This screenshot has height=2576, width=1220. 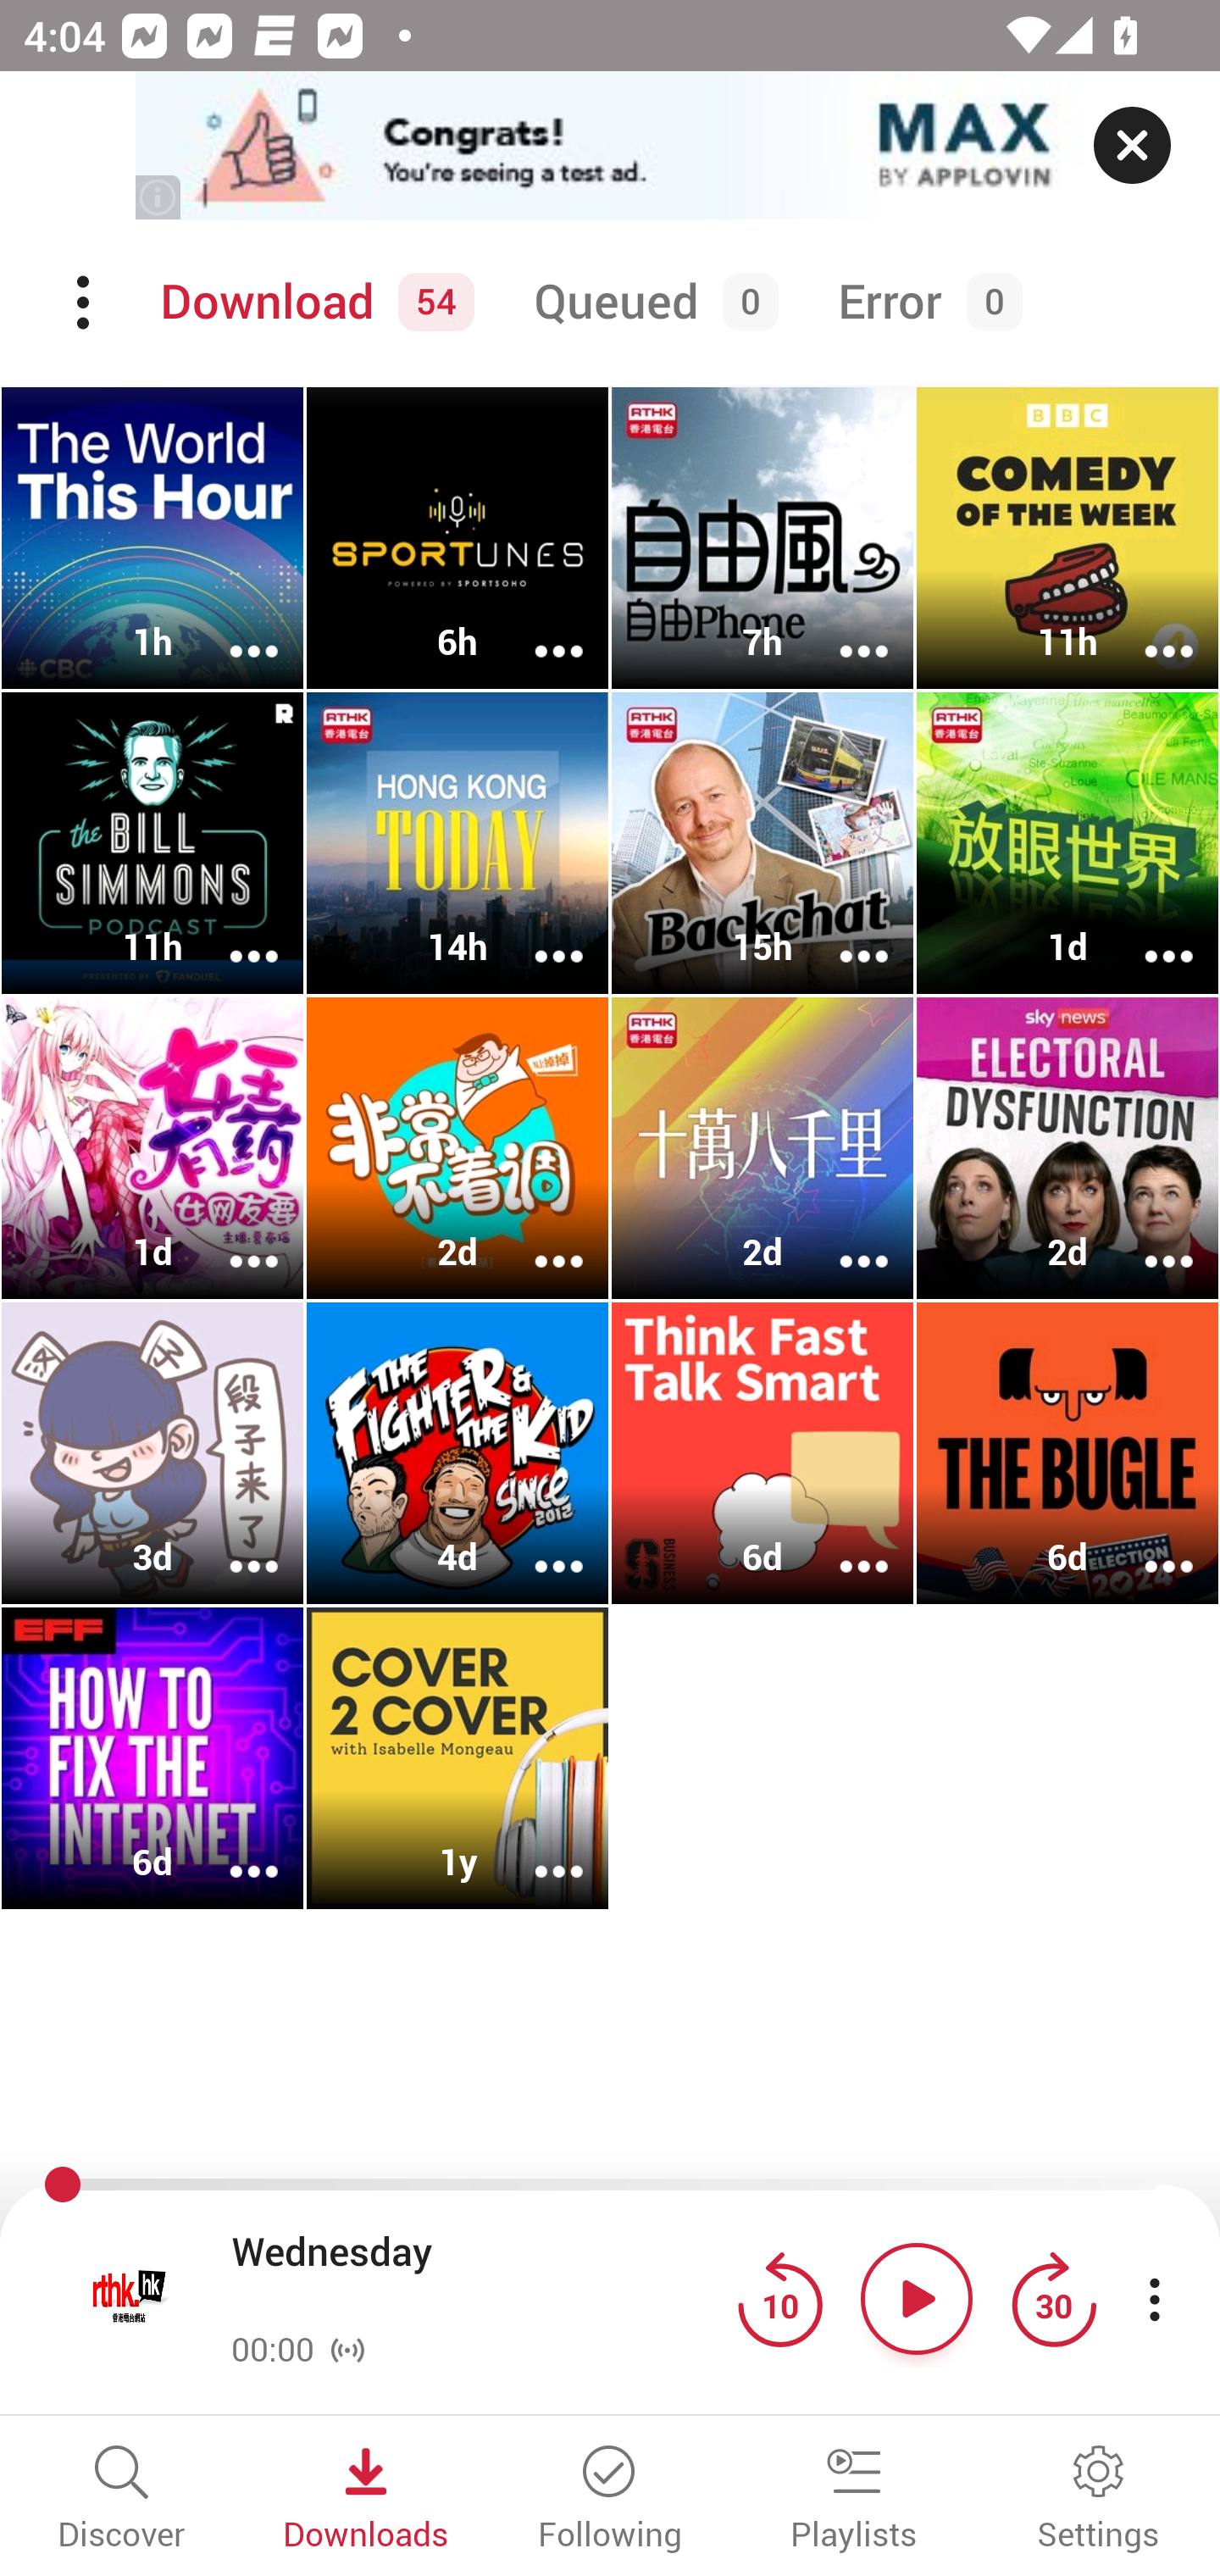 What do you see at coordinates (842, 628) in the screenshot?
I see `More options` at bounding box center [842, 628].